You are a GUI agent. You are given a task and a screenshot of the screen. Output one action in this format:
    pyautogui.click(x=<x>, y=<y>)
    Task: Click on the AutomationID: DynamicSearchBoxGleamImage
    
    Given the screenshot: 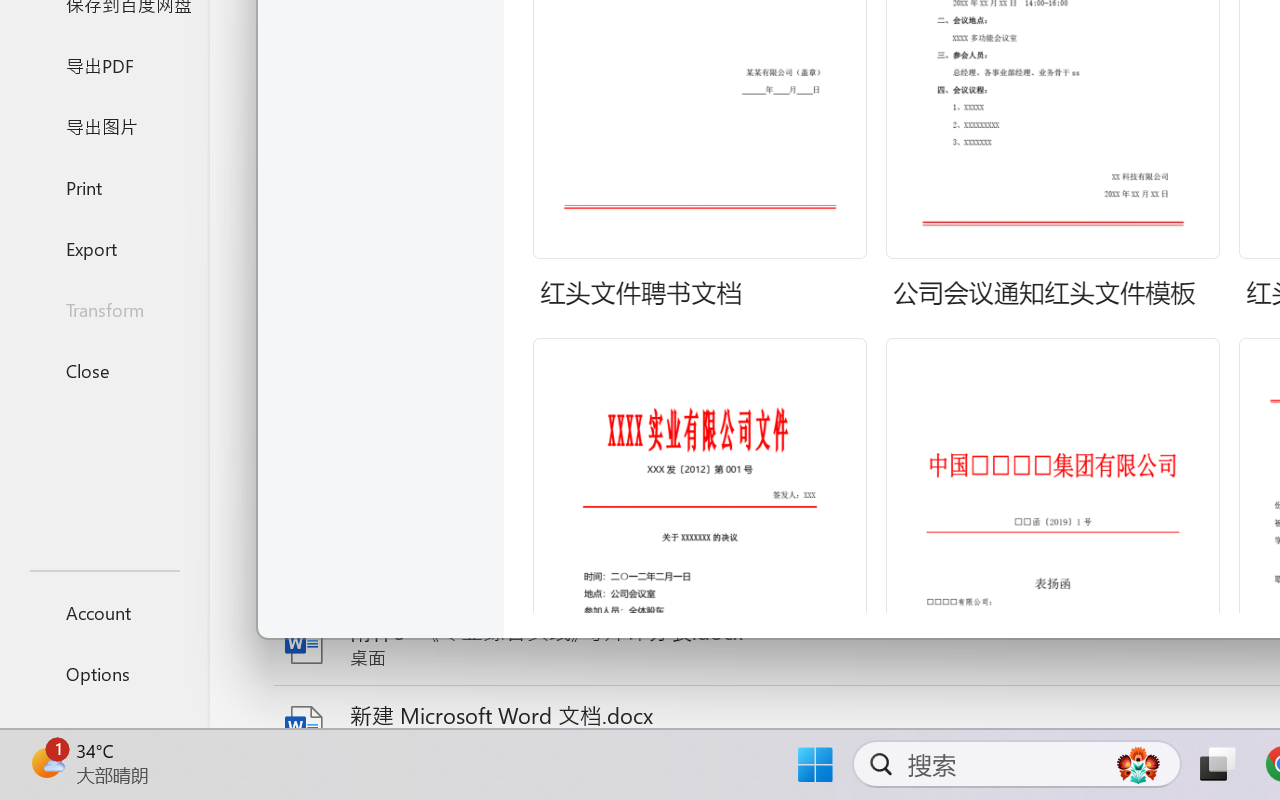 What is the action you would take?
    pyautogui.click(x=1138, y=764)
    